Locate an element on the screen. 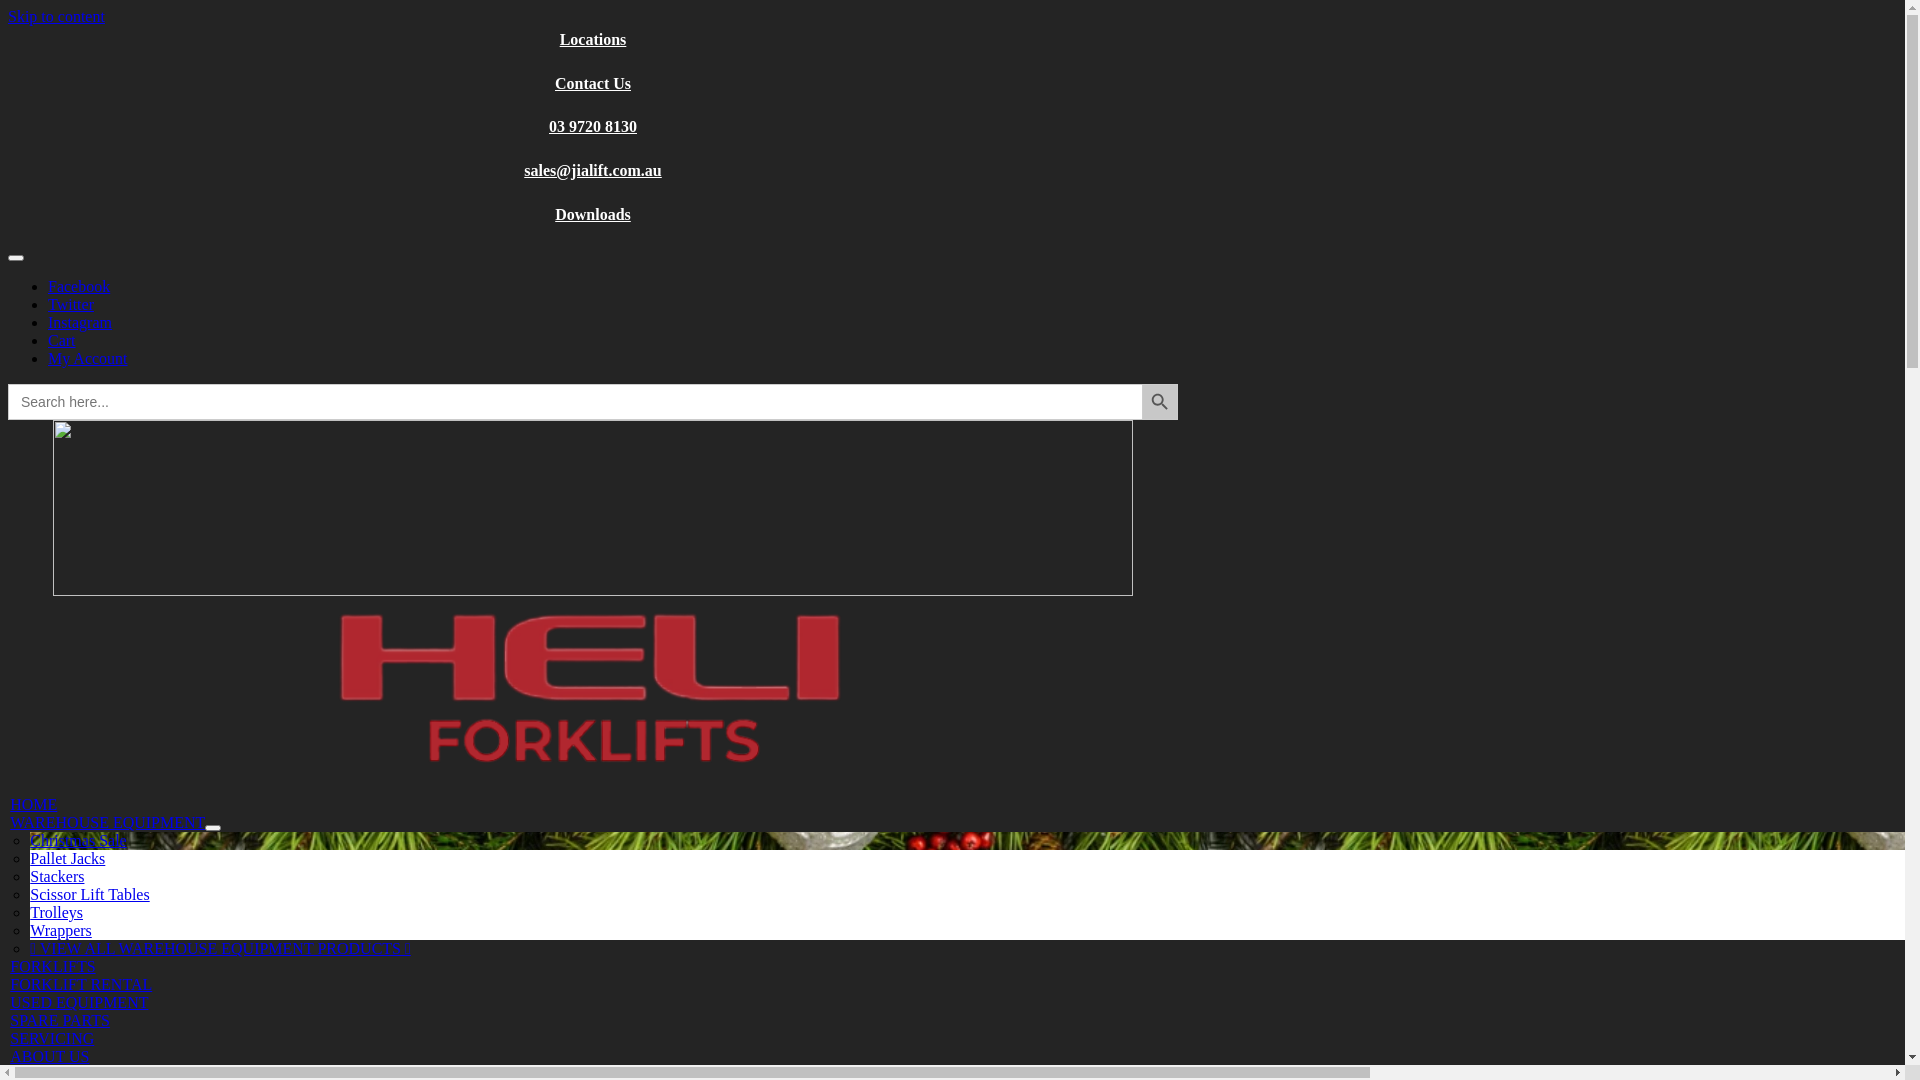  Christmas Sale is located at coordinates (78, 840).